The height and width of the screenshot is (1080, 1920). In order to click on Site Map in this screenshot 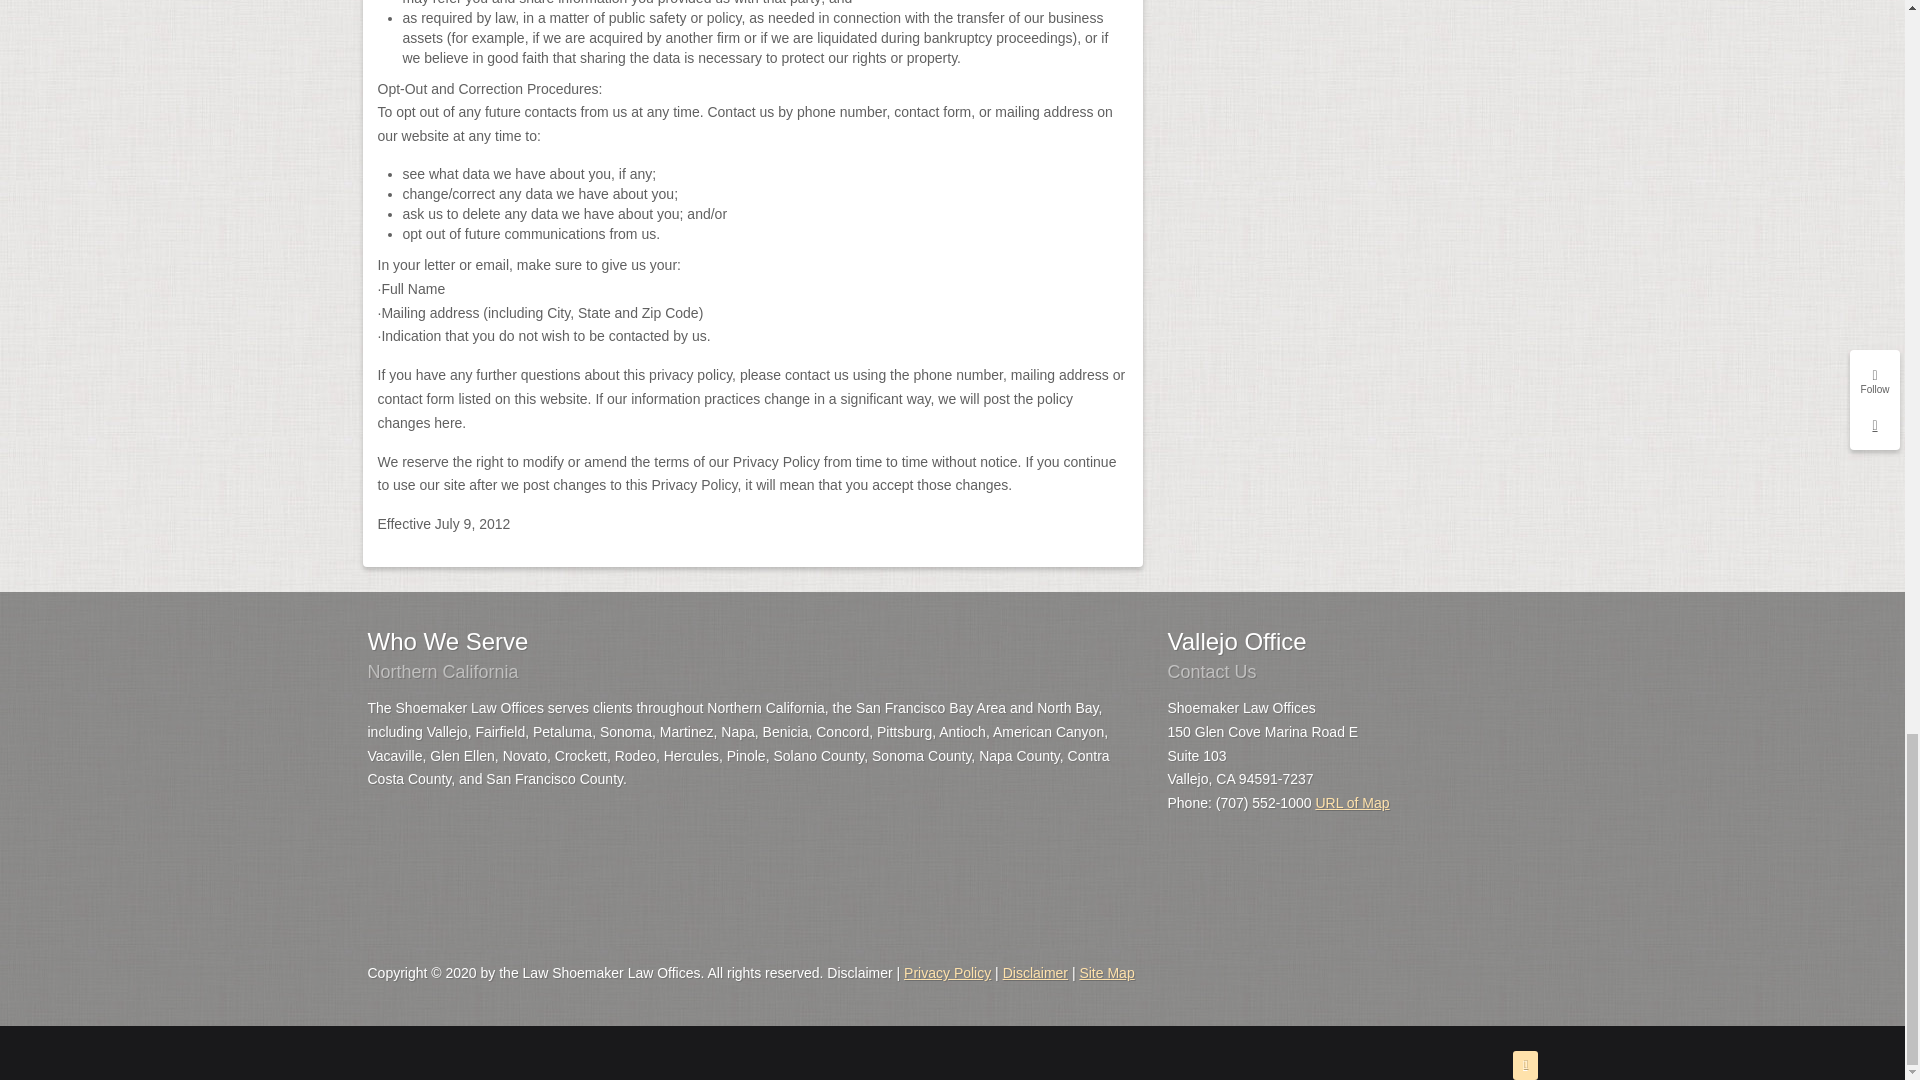, I will do `click(1106, 972)`.